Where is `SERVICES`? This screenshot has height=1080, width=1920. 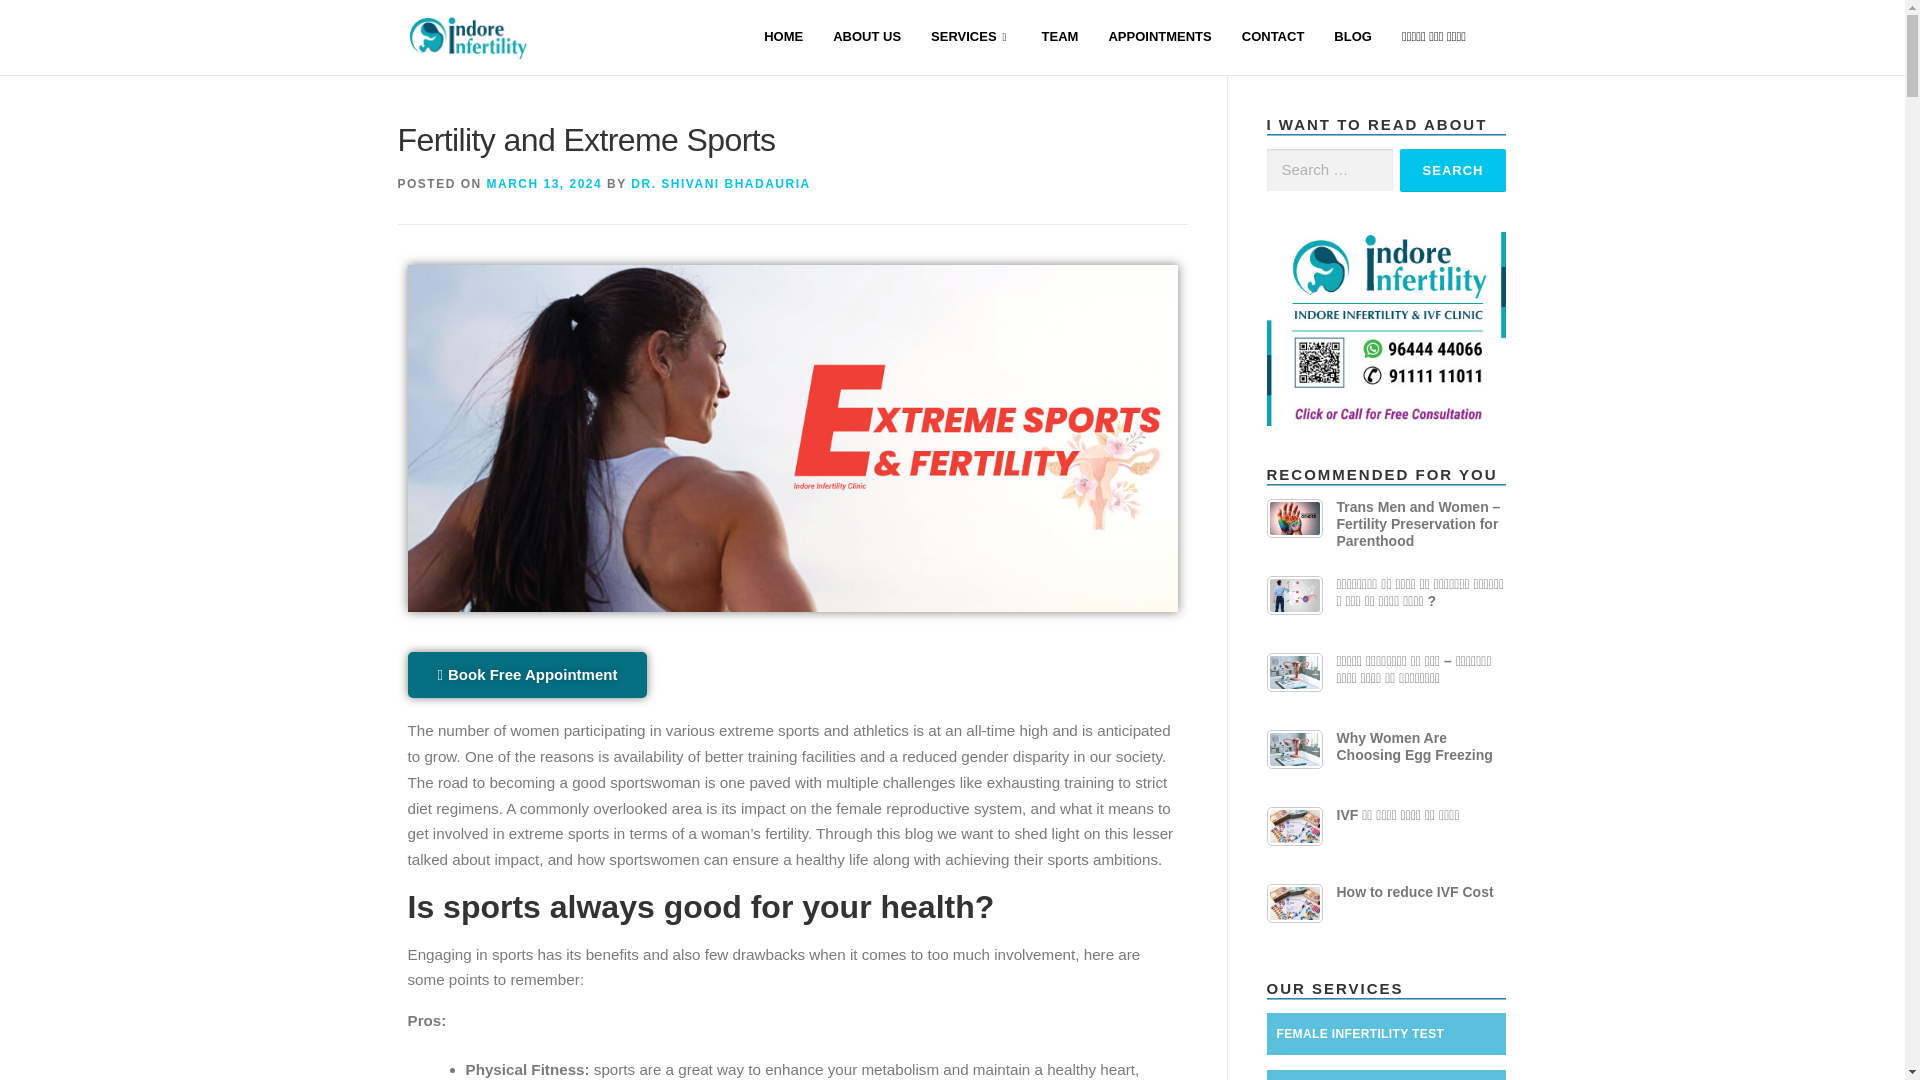
SERVICES is located at coordinates (971, 38).